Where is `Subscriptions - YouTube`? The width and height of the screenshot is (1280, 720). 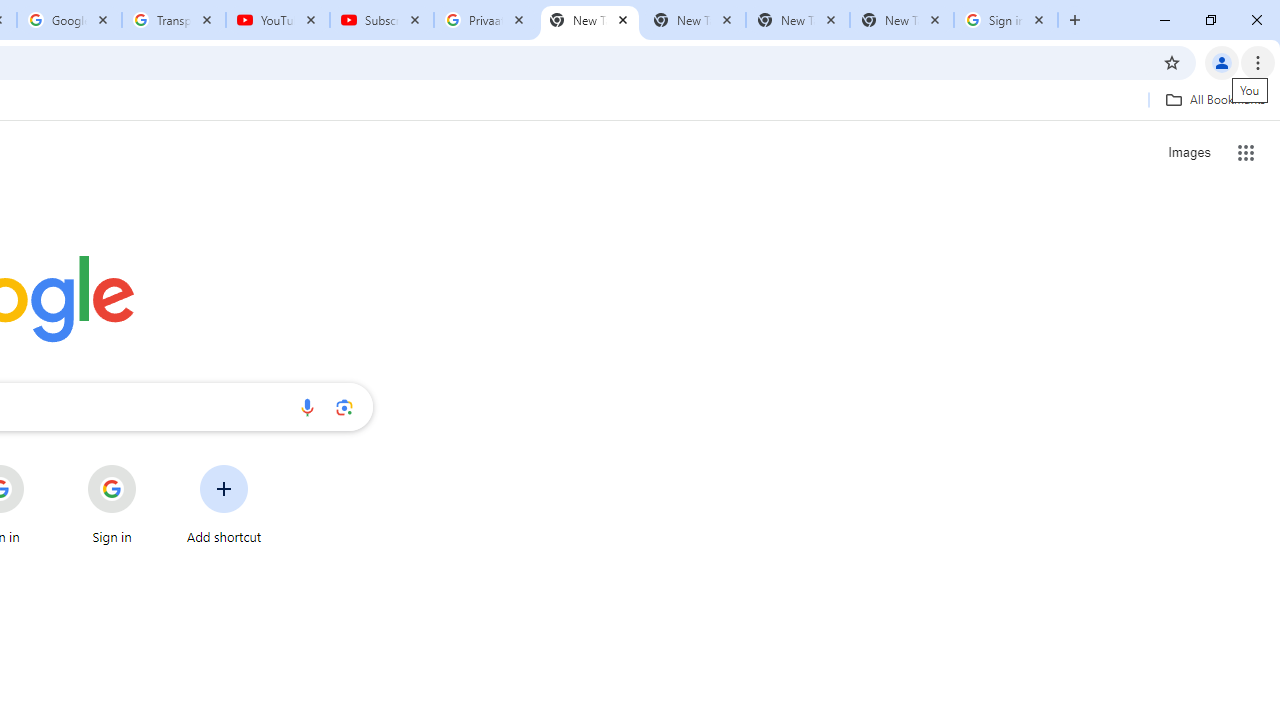 Subscriptions - YouTube is located at coordinates (382, 20).